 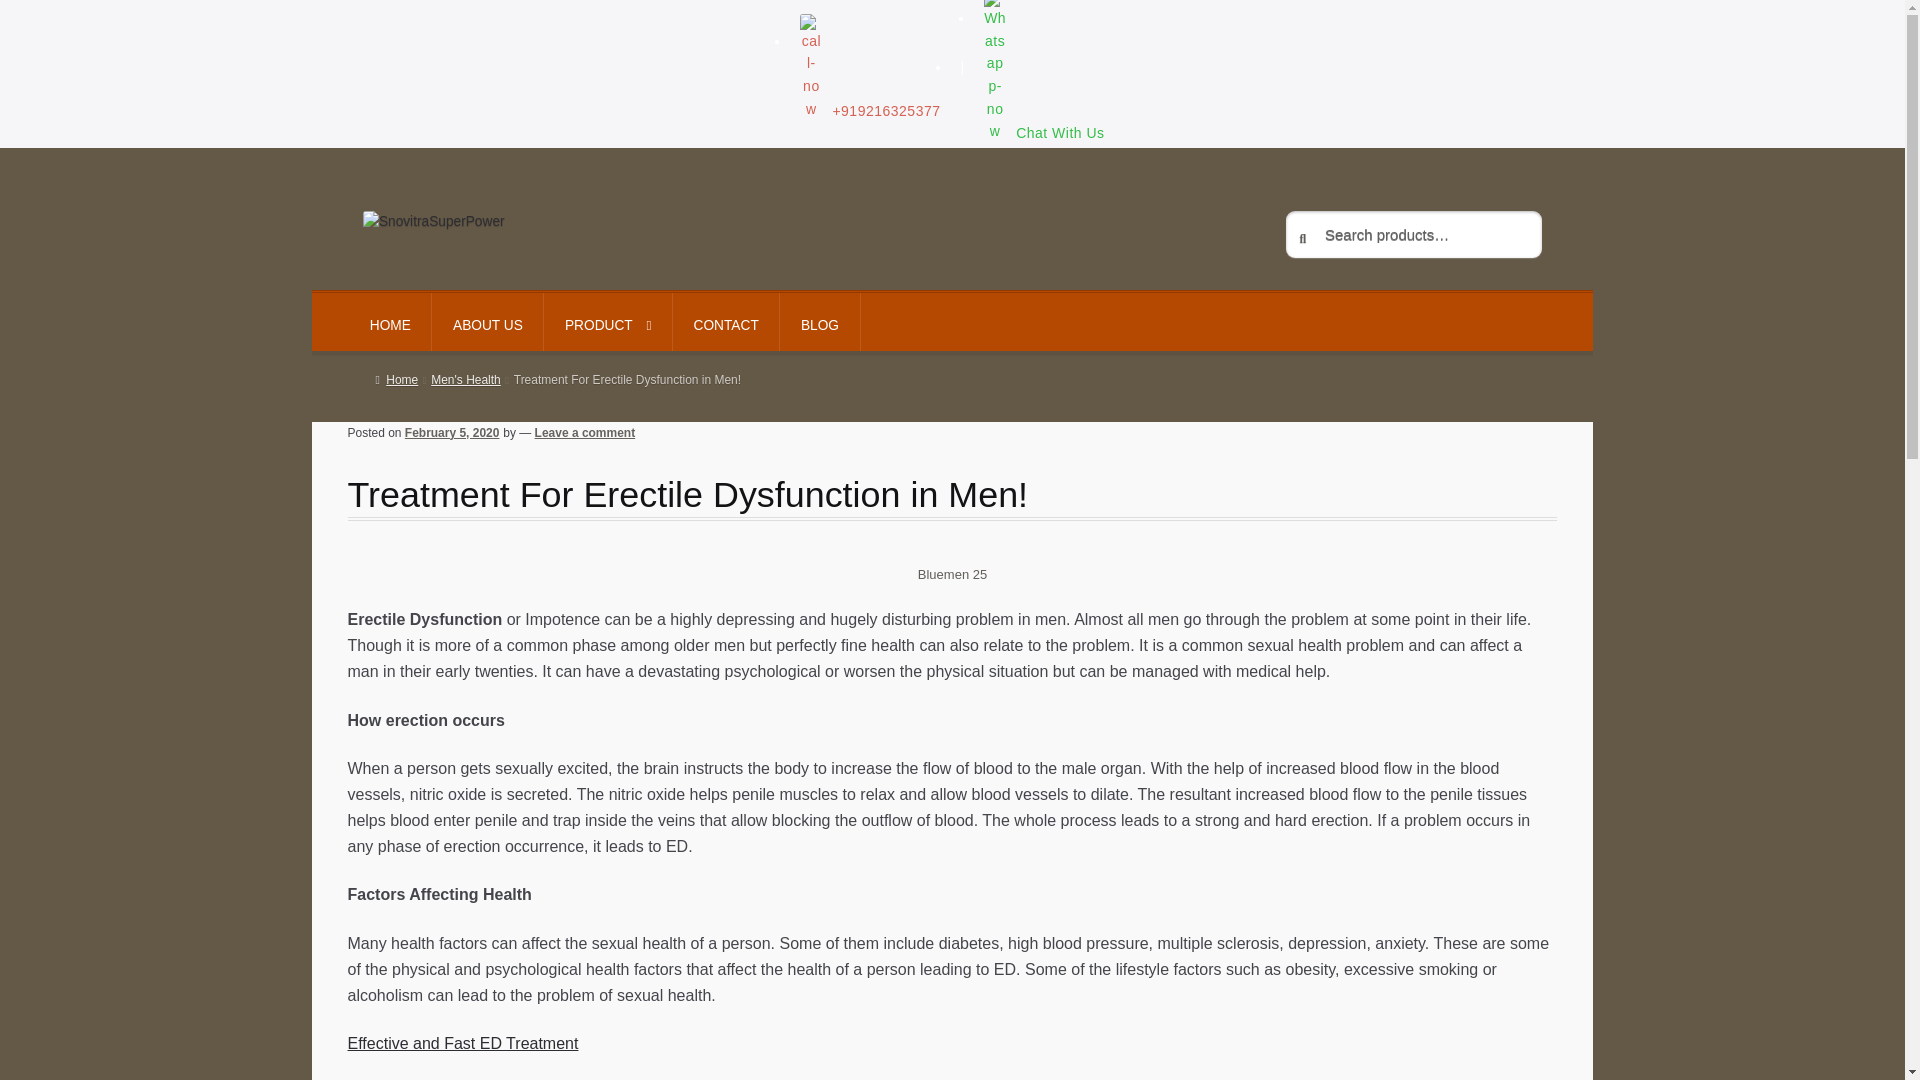 What do you see at coordinates (818, 322) in the screenshot?
I see `BLOG` at bounding box center [818, 322].